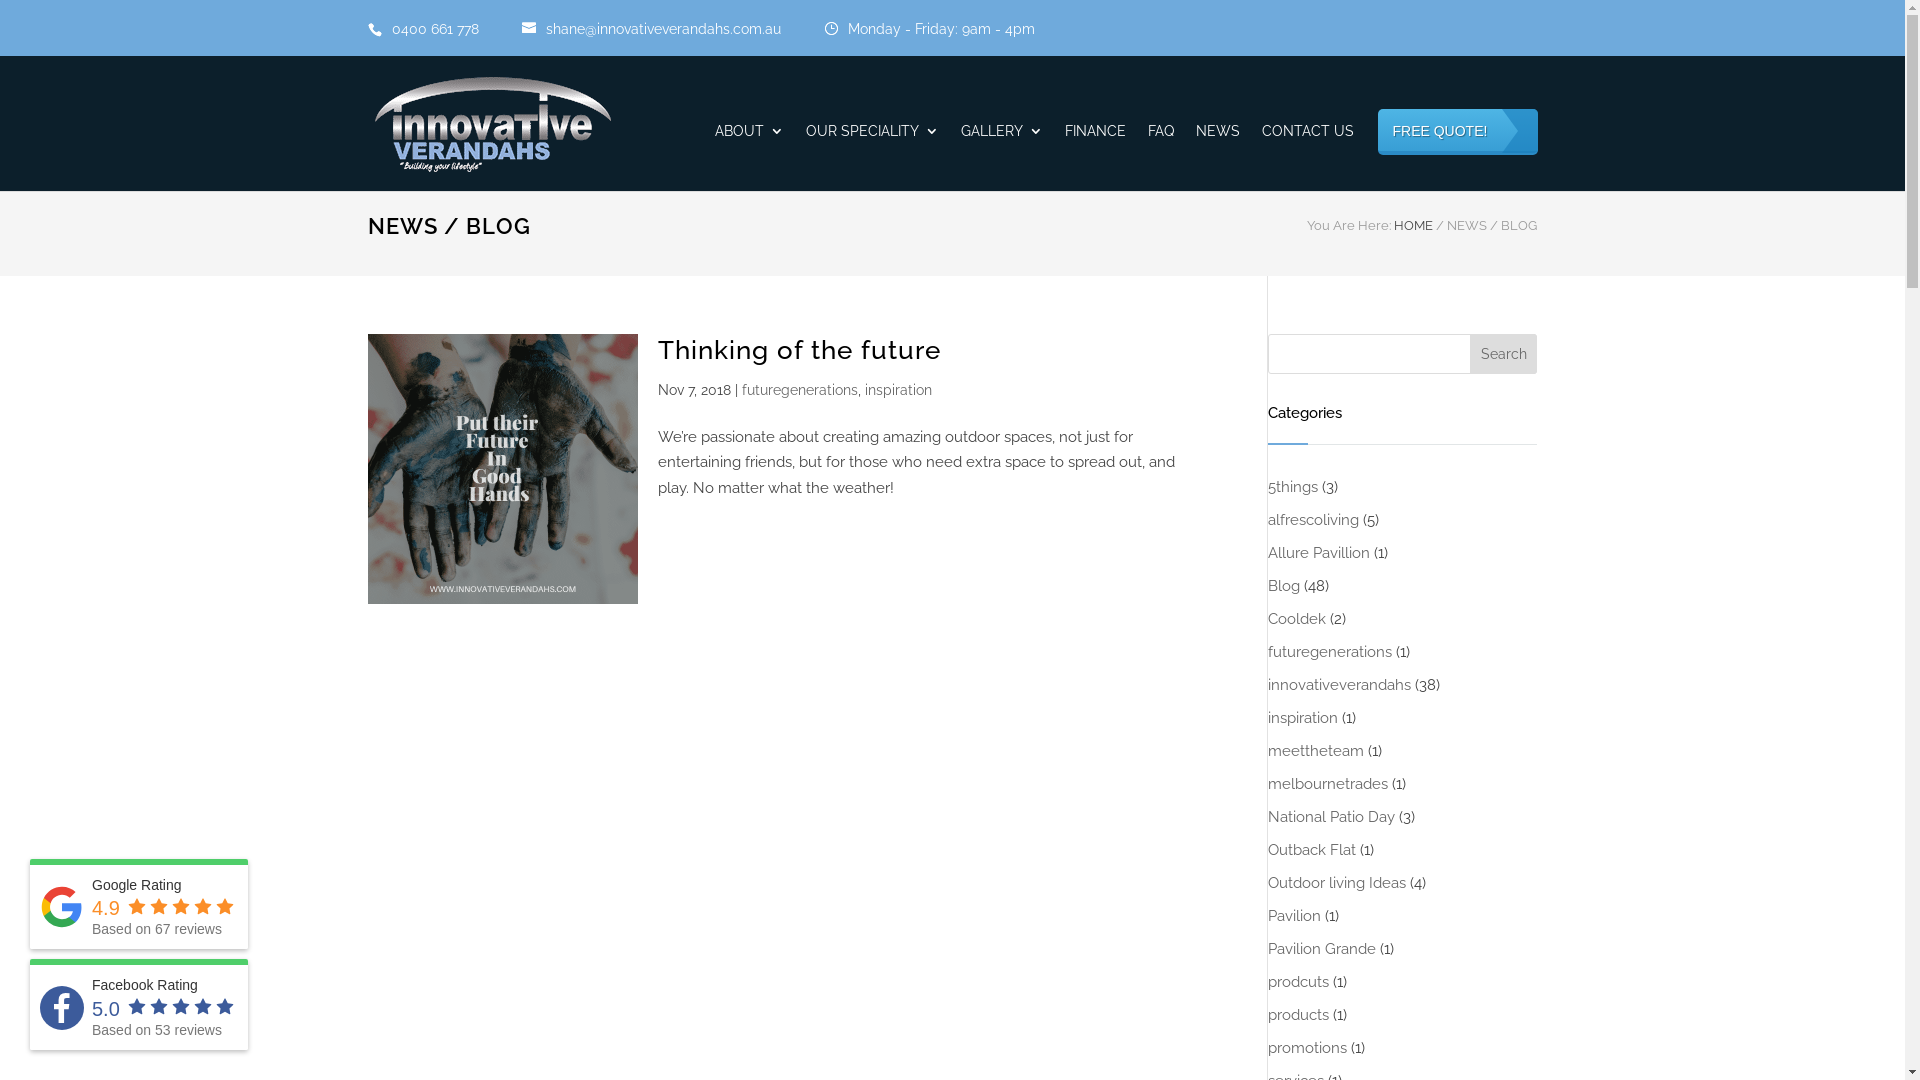 This screenshot has width=1920, height=1080. What do you see at coordinates (1297, 619) in the screenshot?
I see `Cooldek` at bounding box center [1297, 619].